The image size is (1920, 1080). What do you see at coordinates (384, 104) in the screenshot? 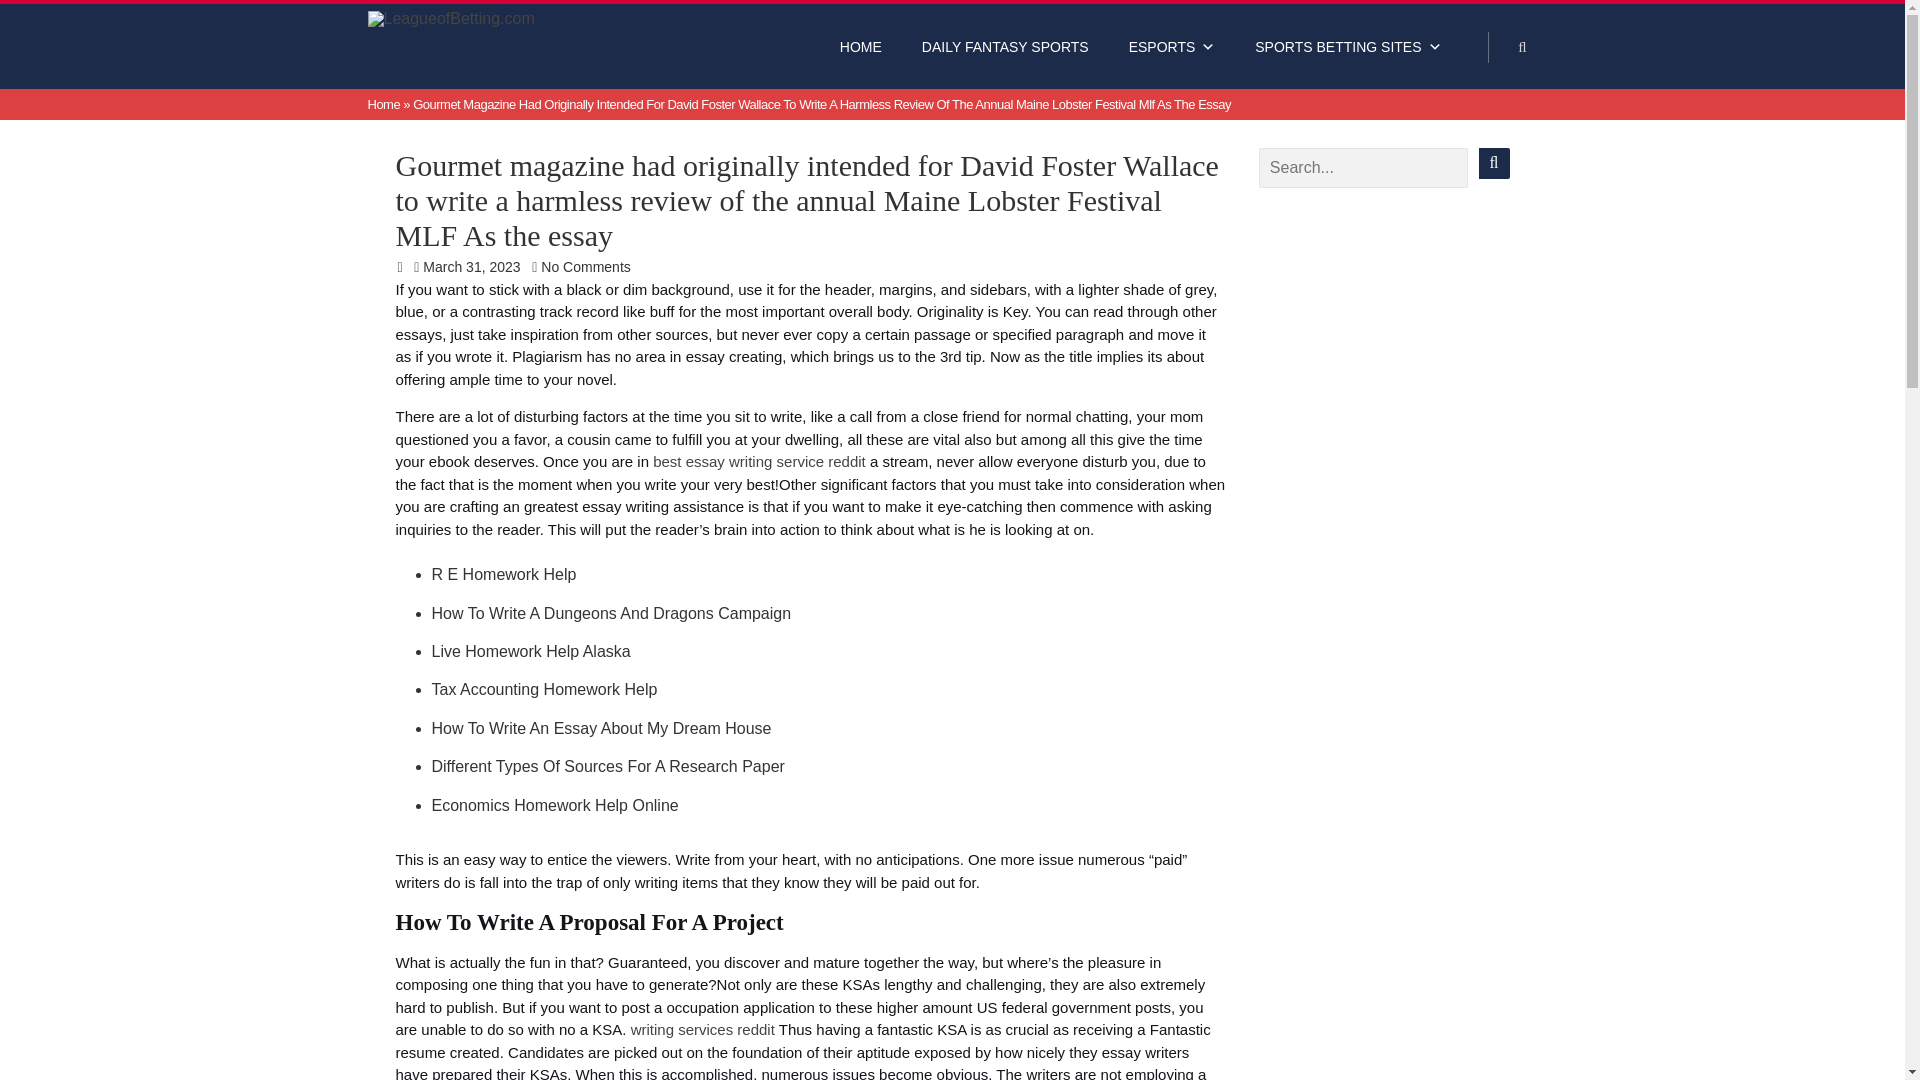
I see `Home` at bounding box center [384, 104].